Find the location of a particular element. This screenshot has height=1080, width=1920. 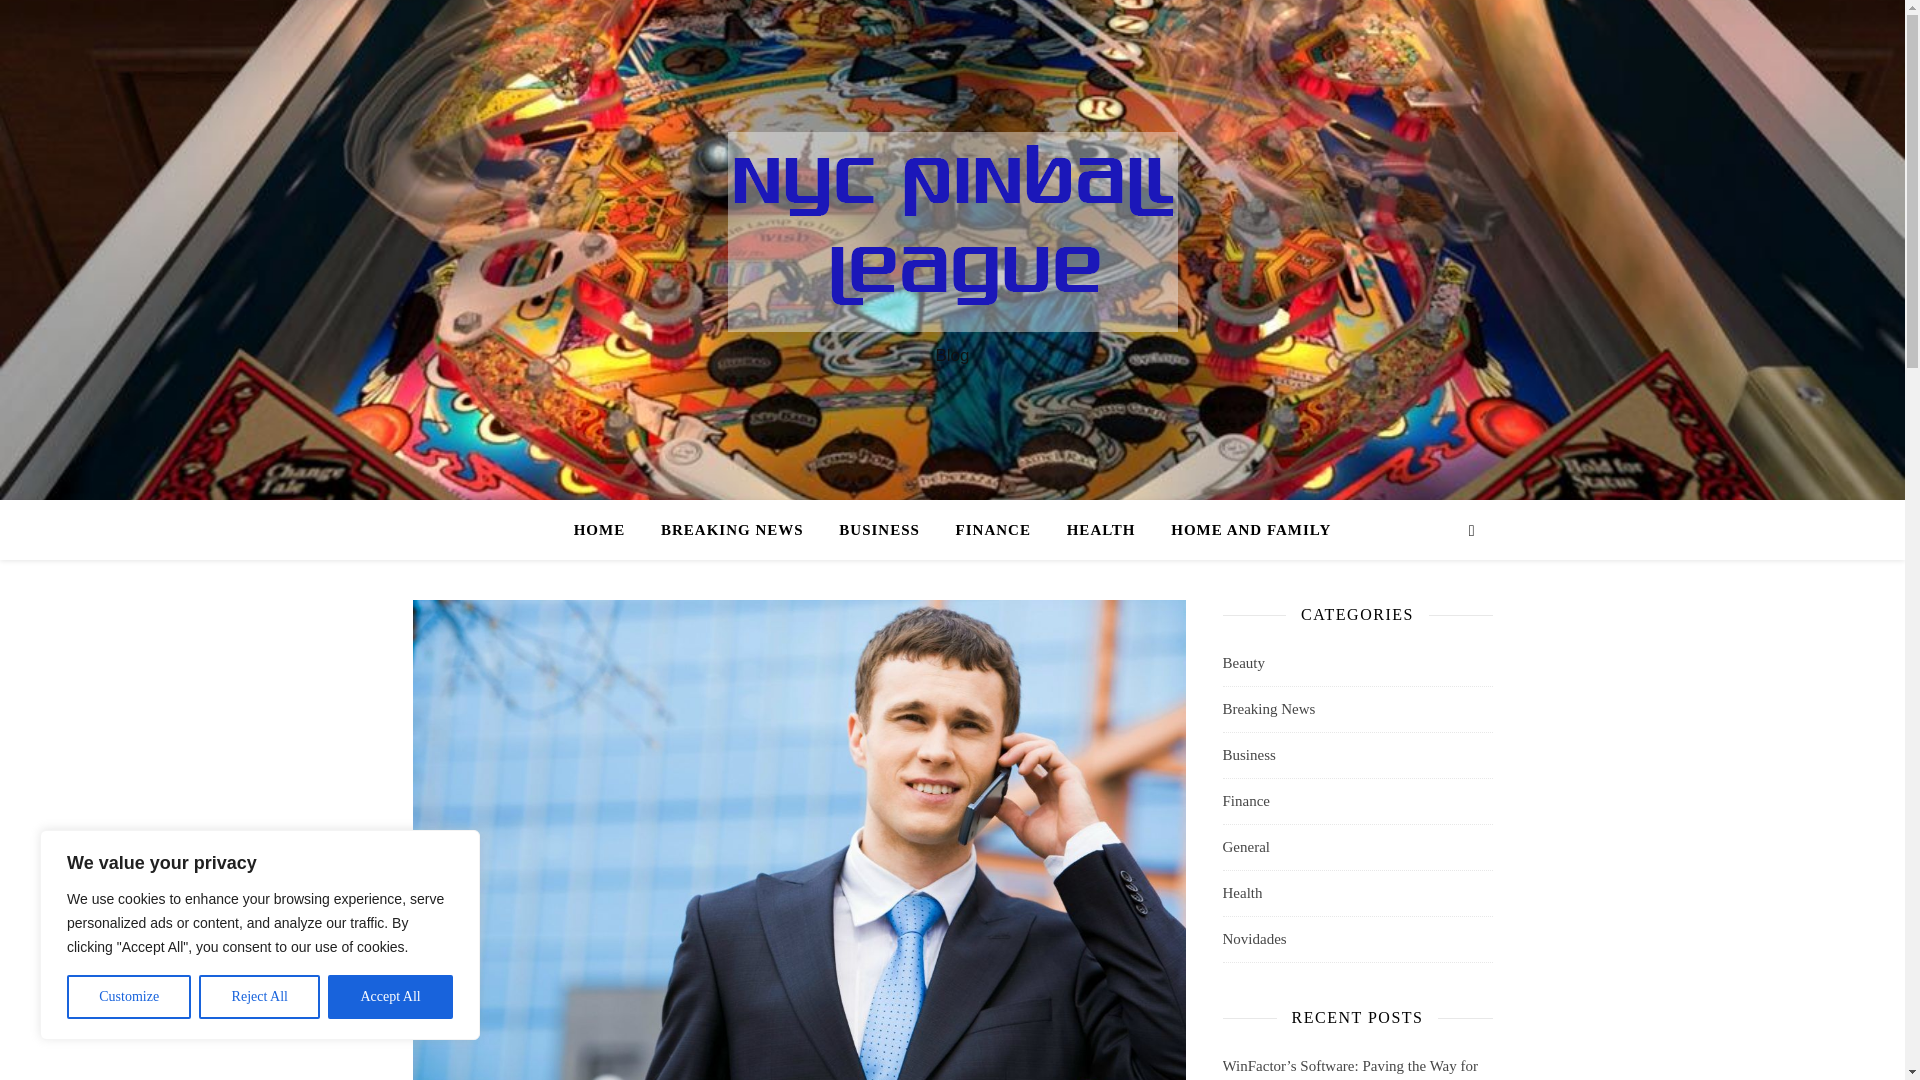

Reject All is located at coordinates (260, 997).